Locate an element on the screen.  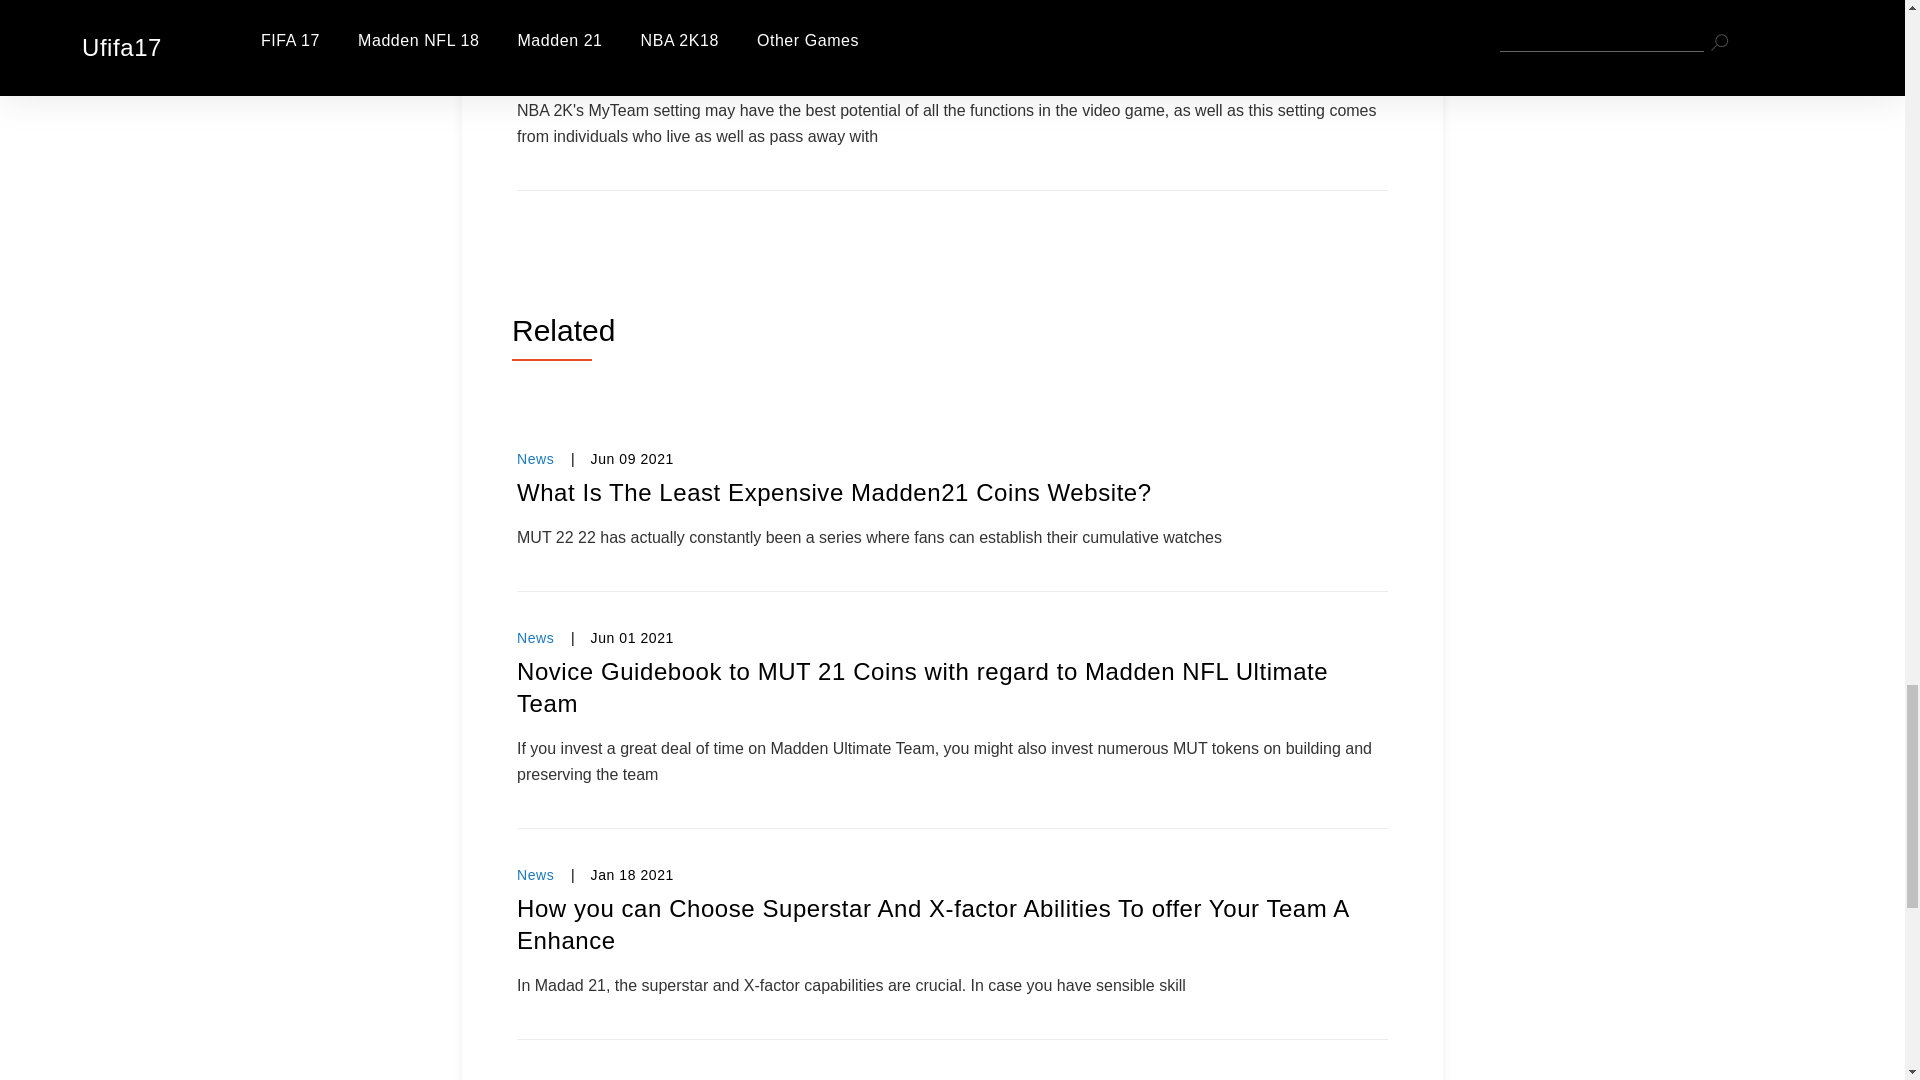
News is located at coordinates (535, 875).